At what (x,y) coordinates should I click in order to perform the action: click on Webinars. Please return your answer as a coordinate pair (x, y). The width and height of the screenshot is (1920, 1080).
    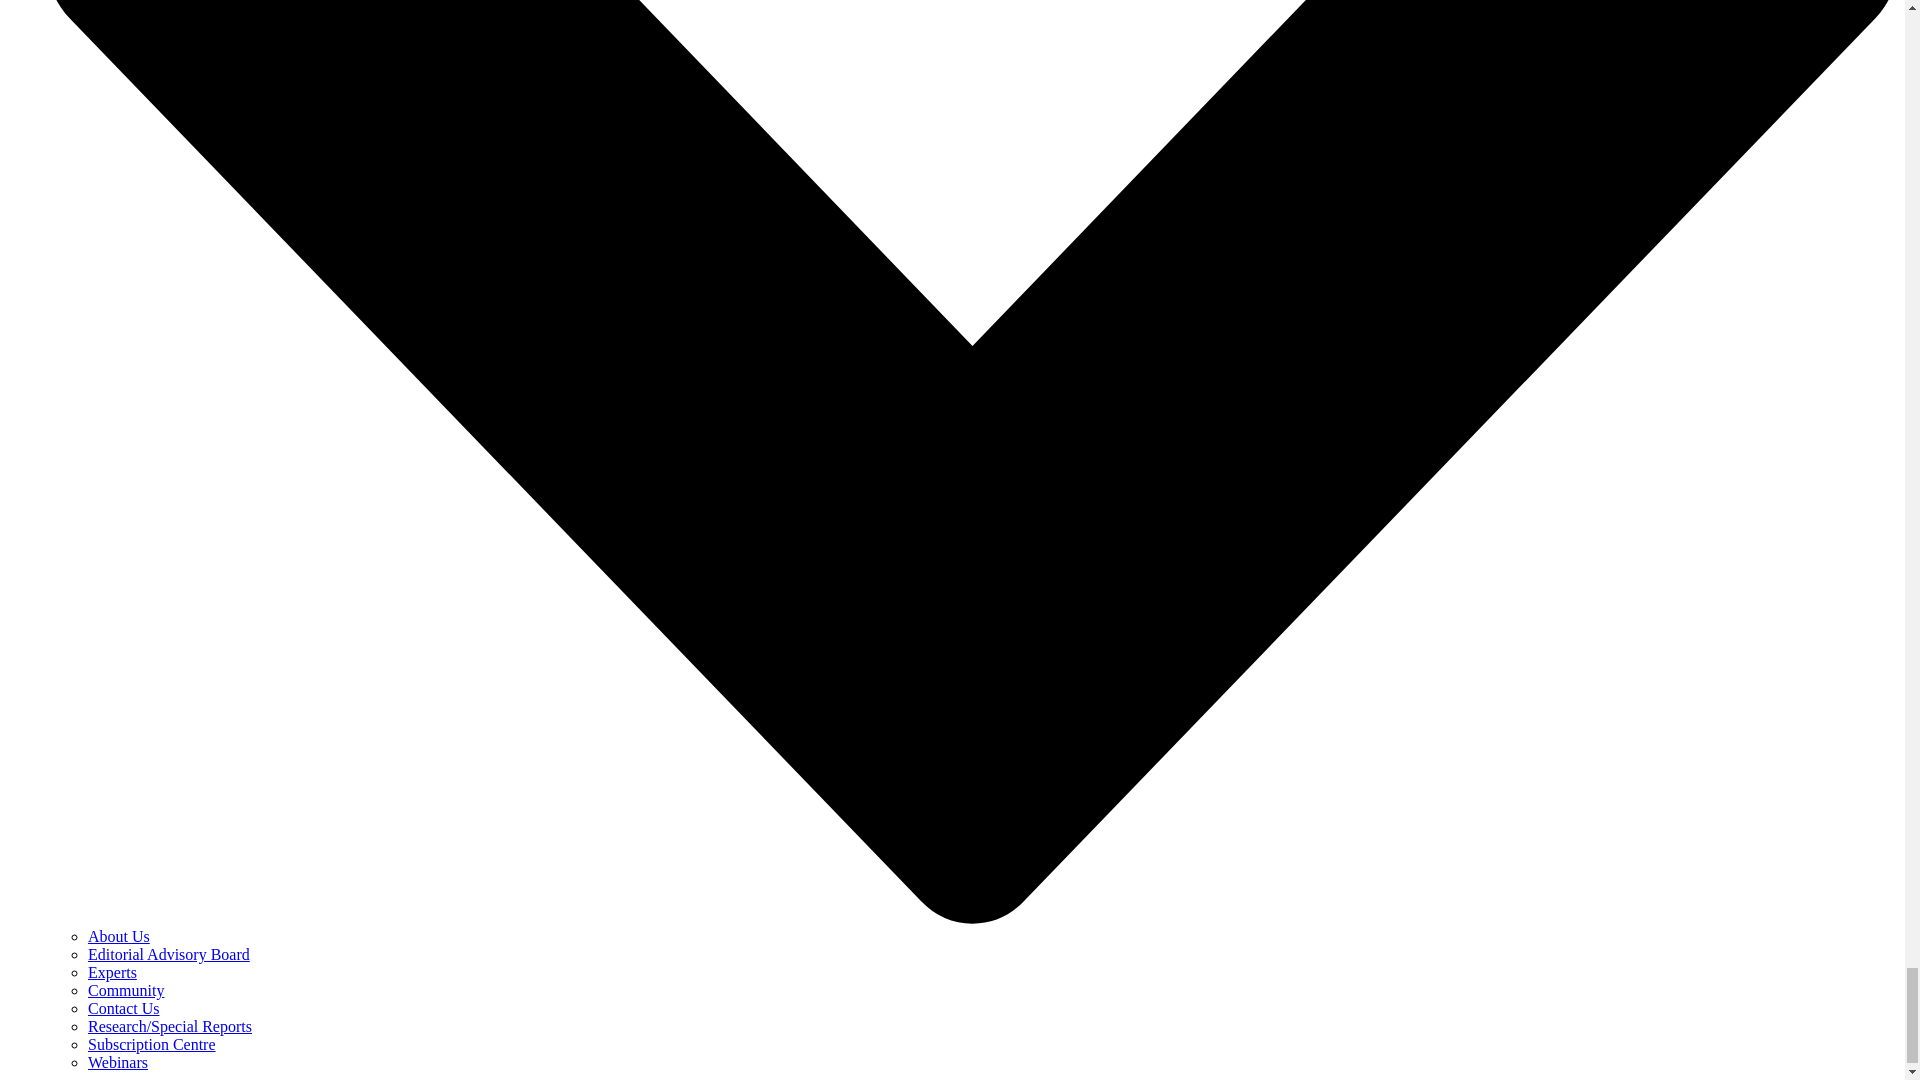
    Looking at the image, I should click on (118, 1062).